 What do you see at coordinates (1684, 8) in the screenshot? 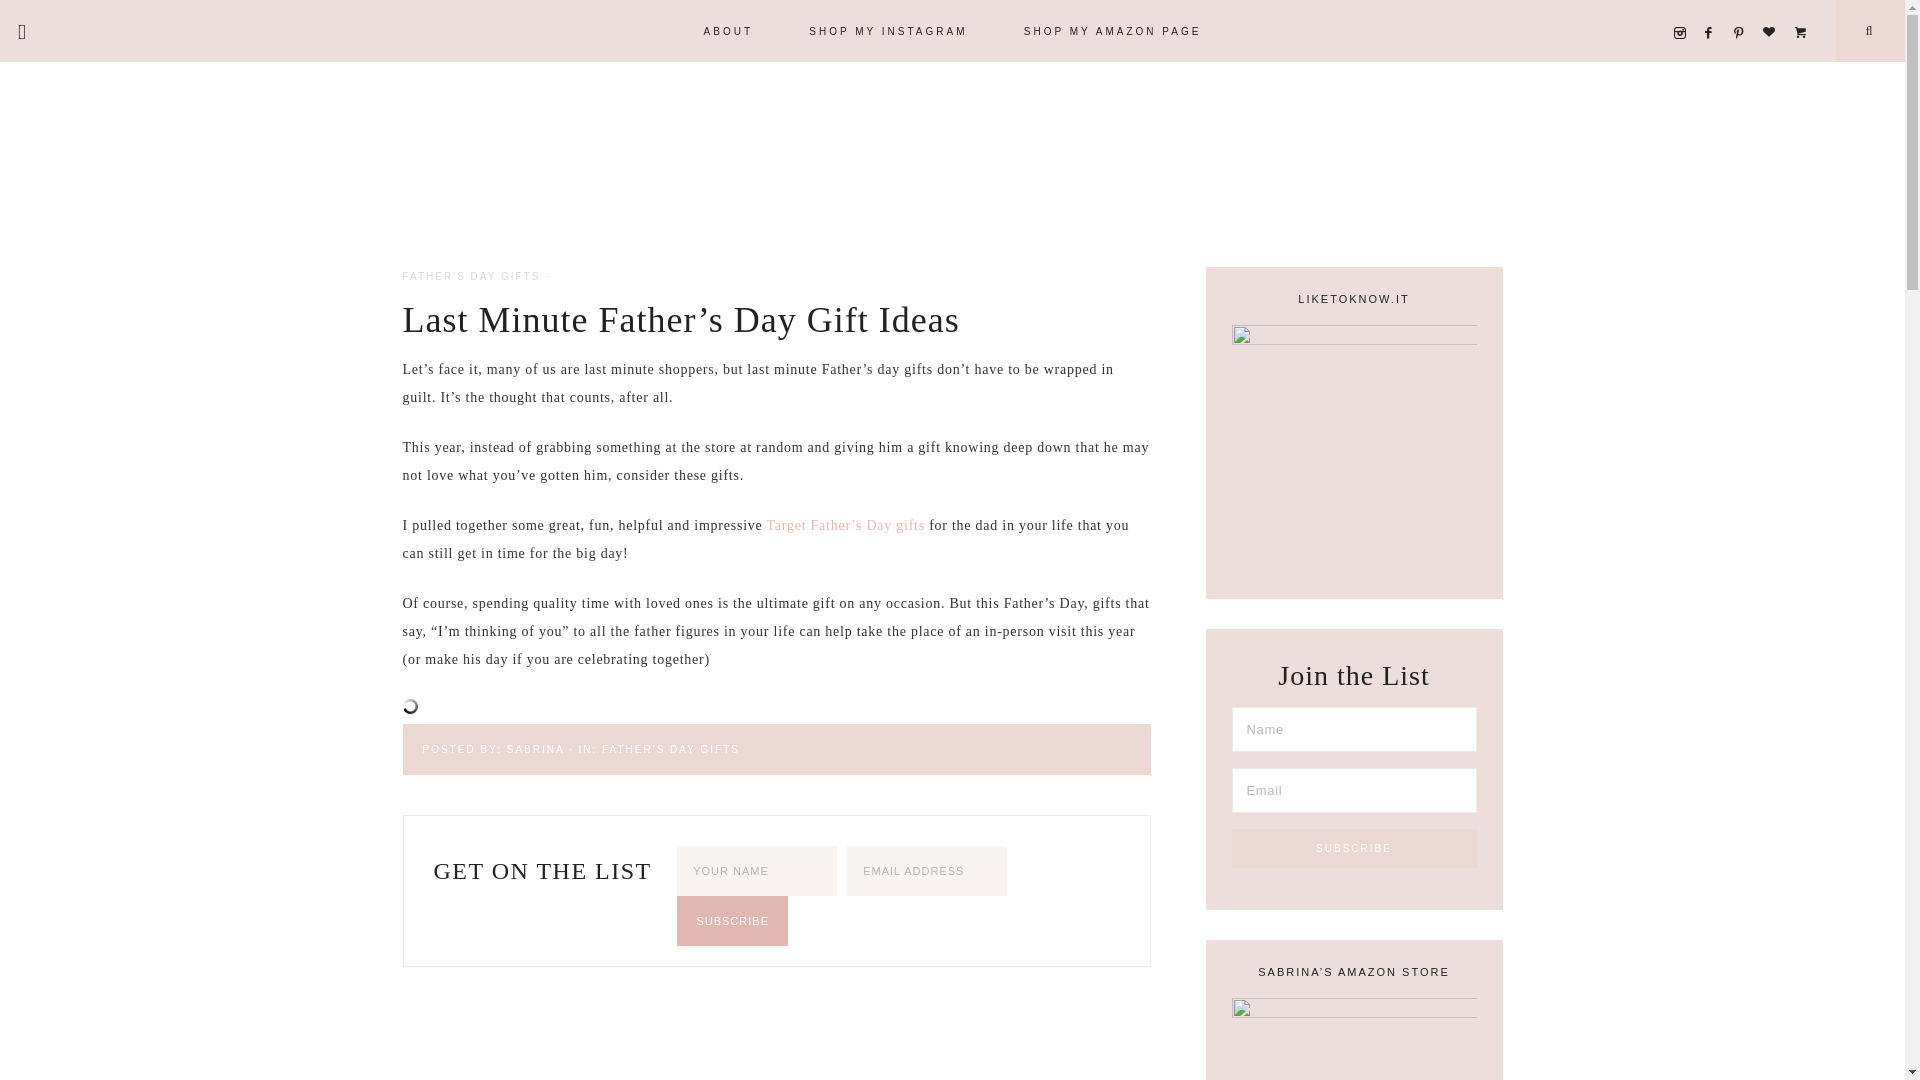
I see `Instagram` at bounding box center [1684, 8].